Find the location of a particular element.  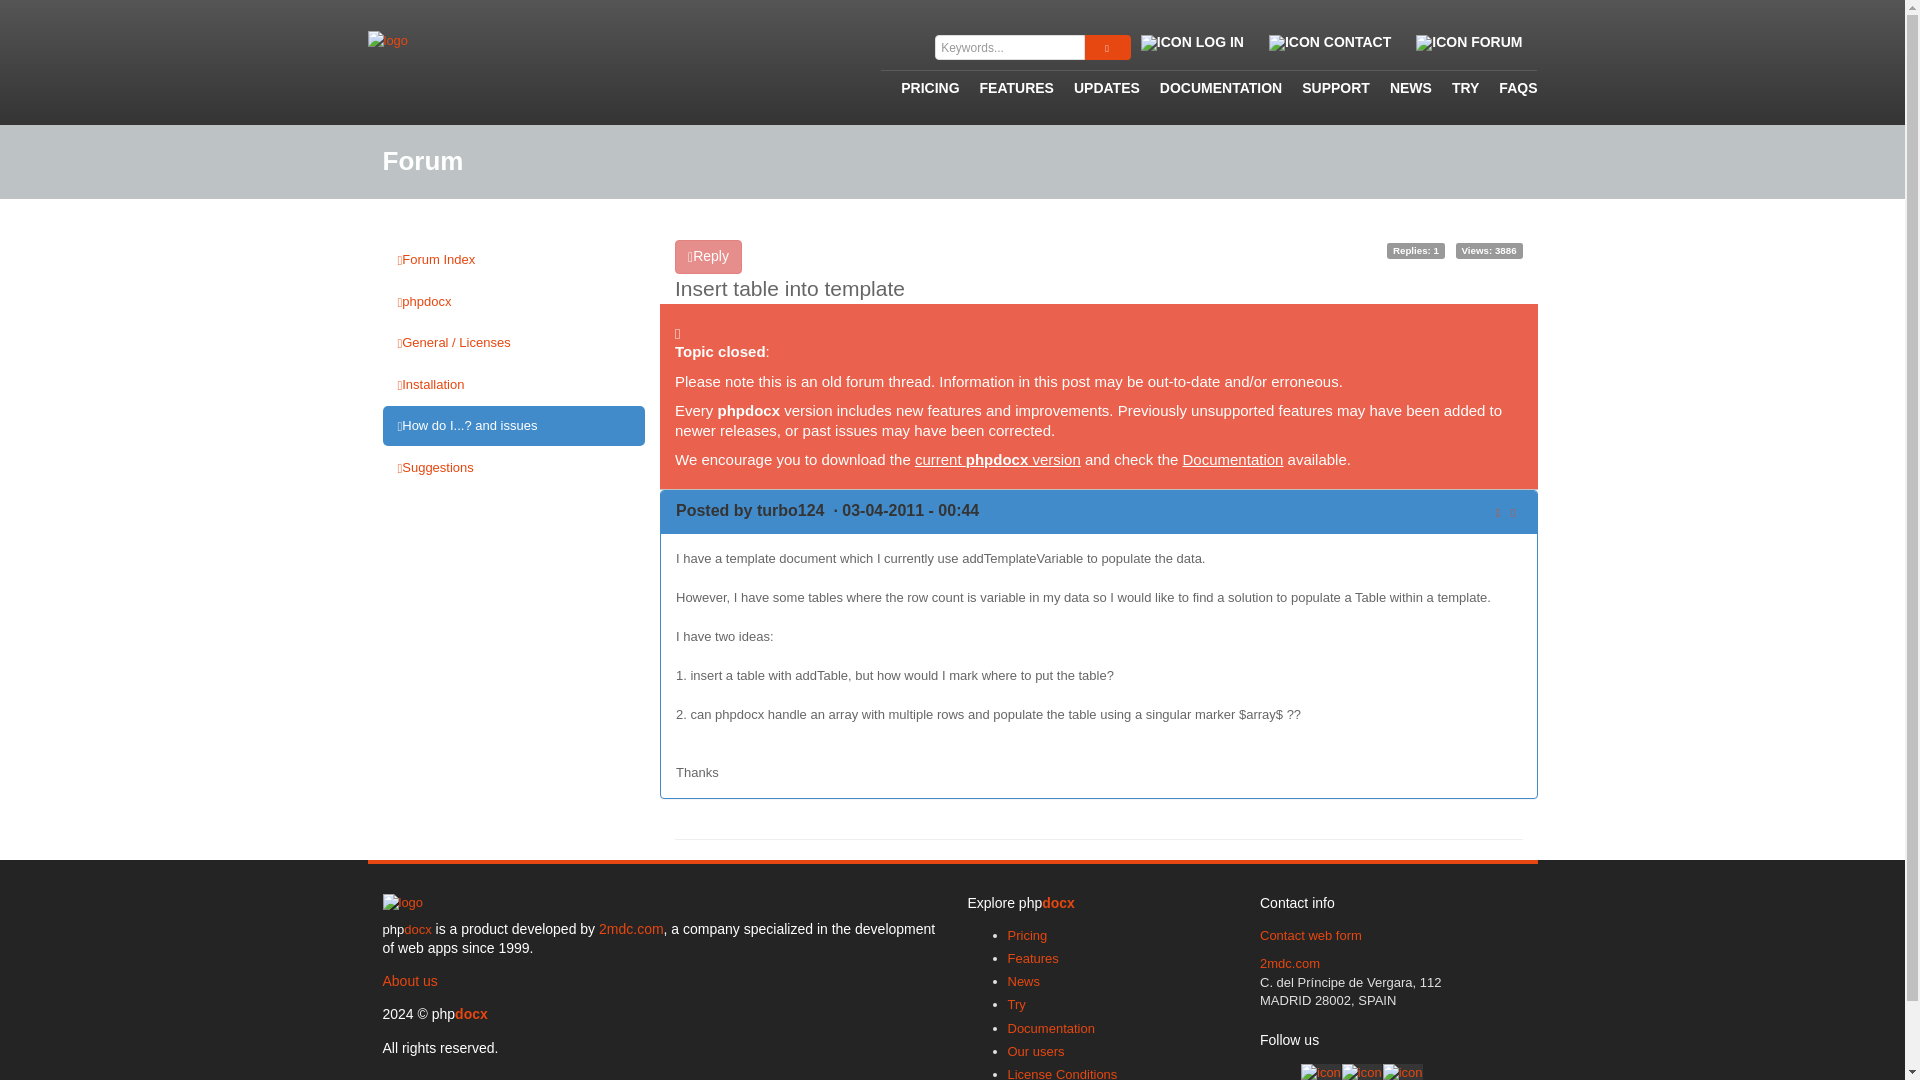

About us is located at coordinates (410, 981).